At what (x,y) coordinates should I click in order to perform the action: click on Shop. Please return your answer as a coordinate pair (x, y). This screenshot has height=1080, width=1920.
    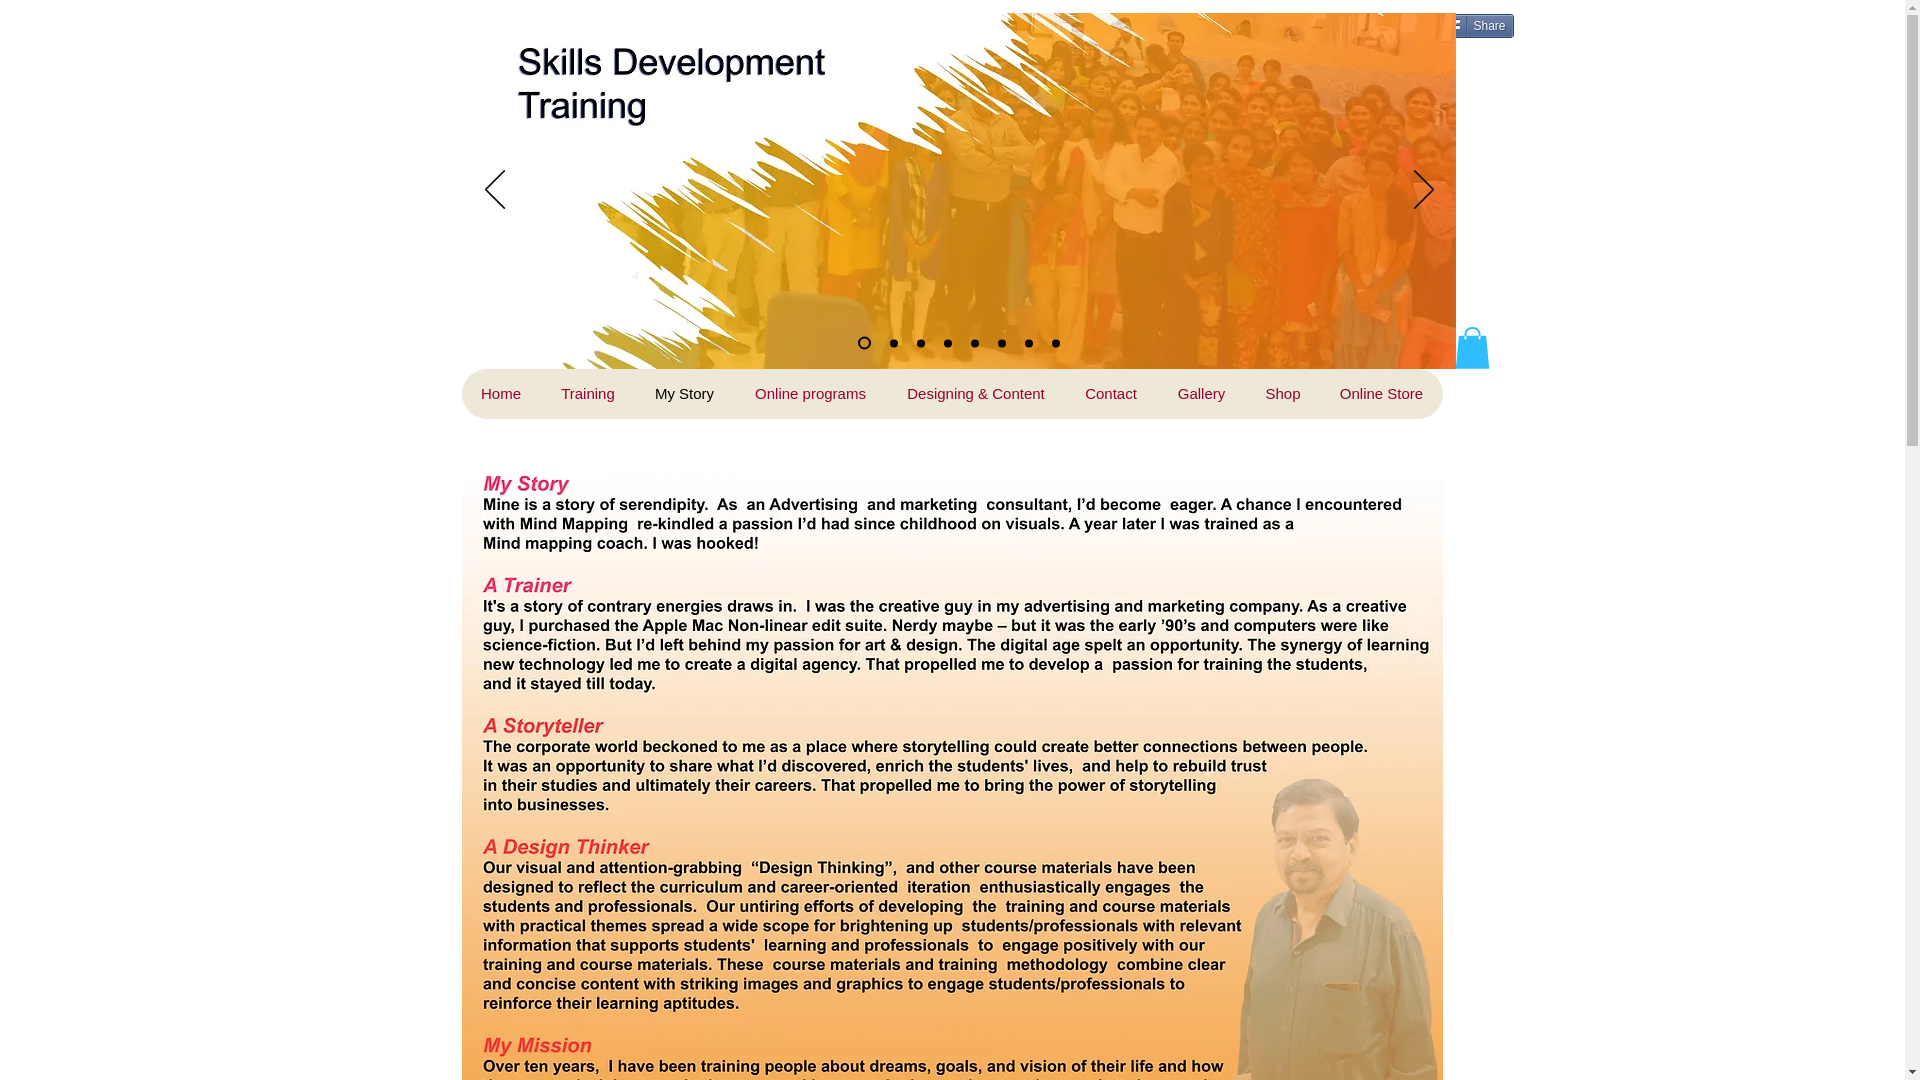
    Looking at the image, I should click on (1283, 394).